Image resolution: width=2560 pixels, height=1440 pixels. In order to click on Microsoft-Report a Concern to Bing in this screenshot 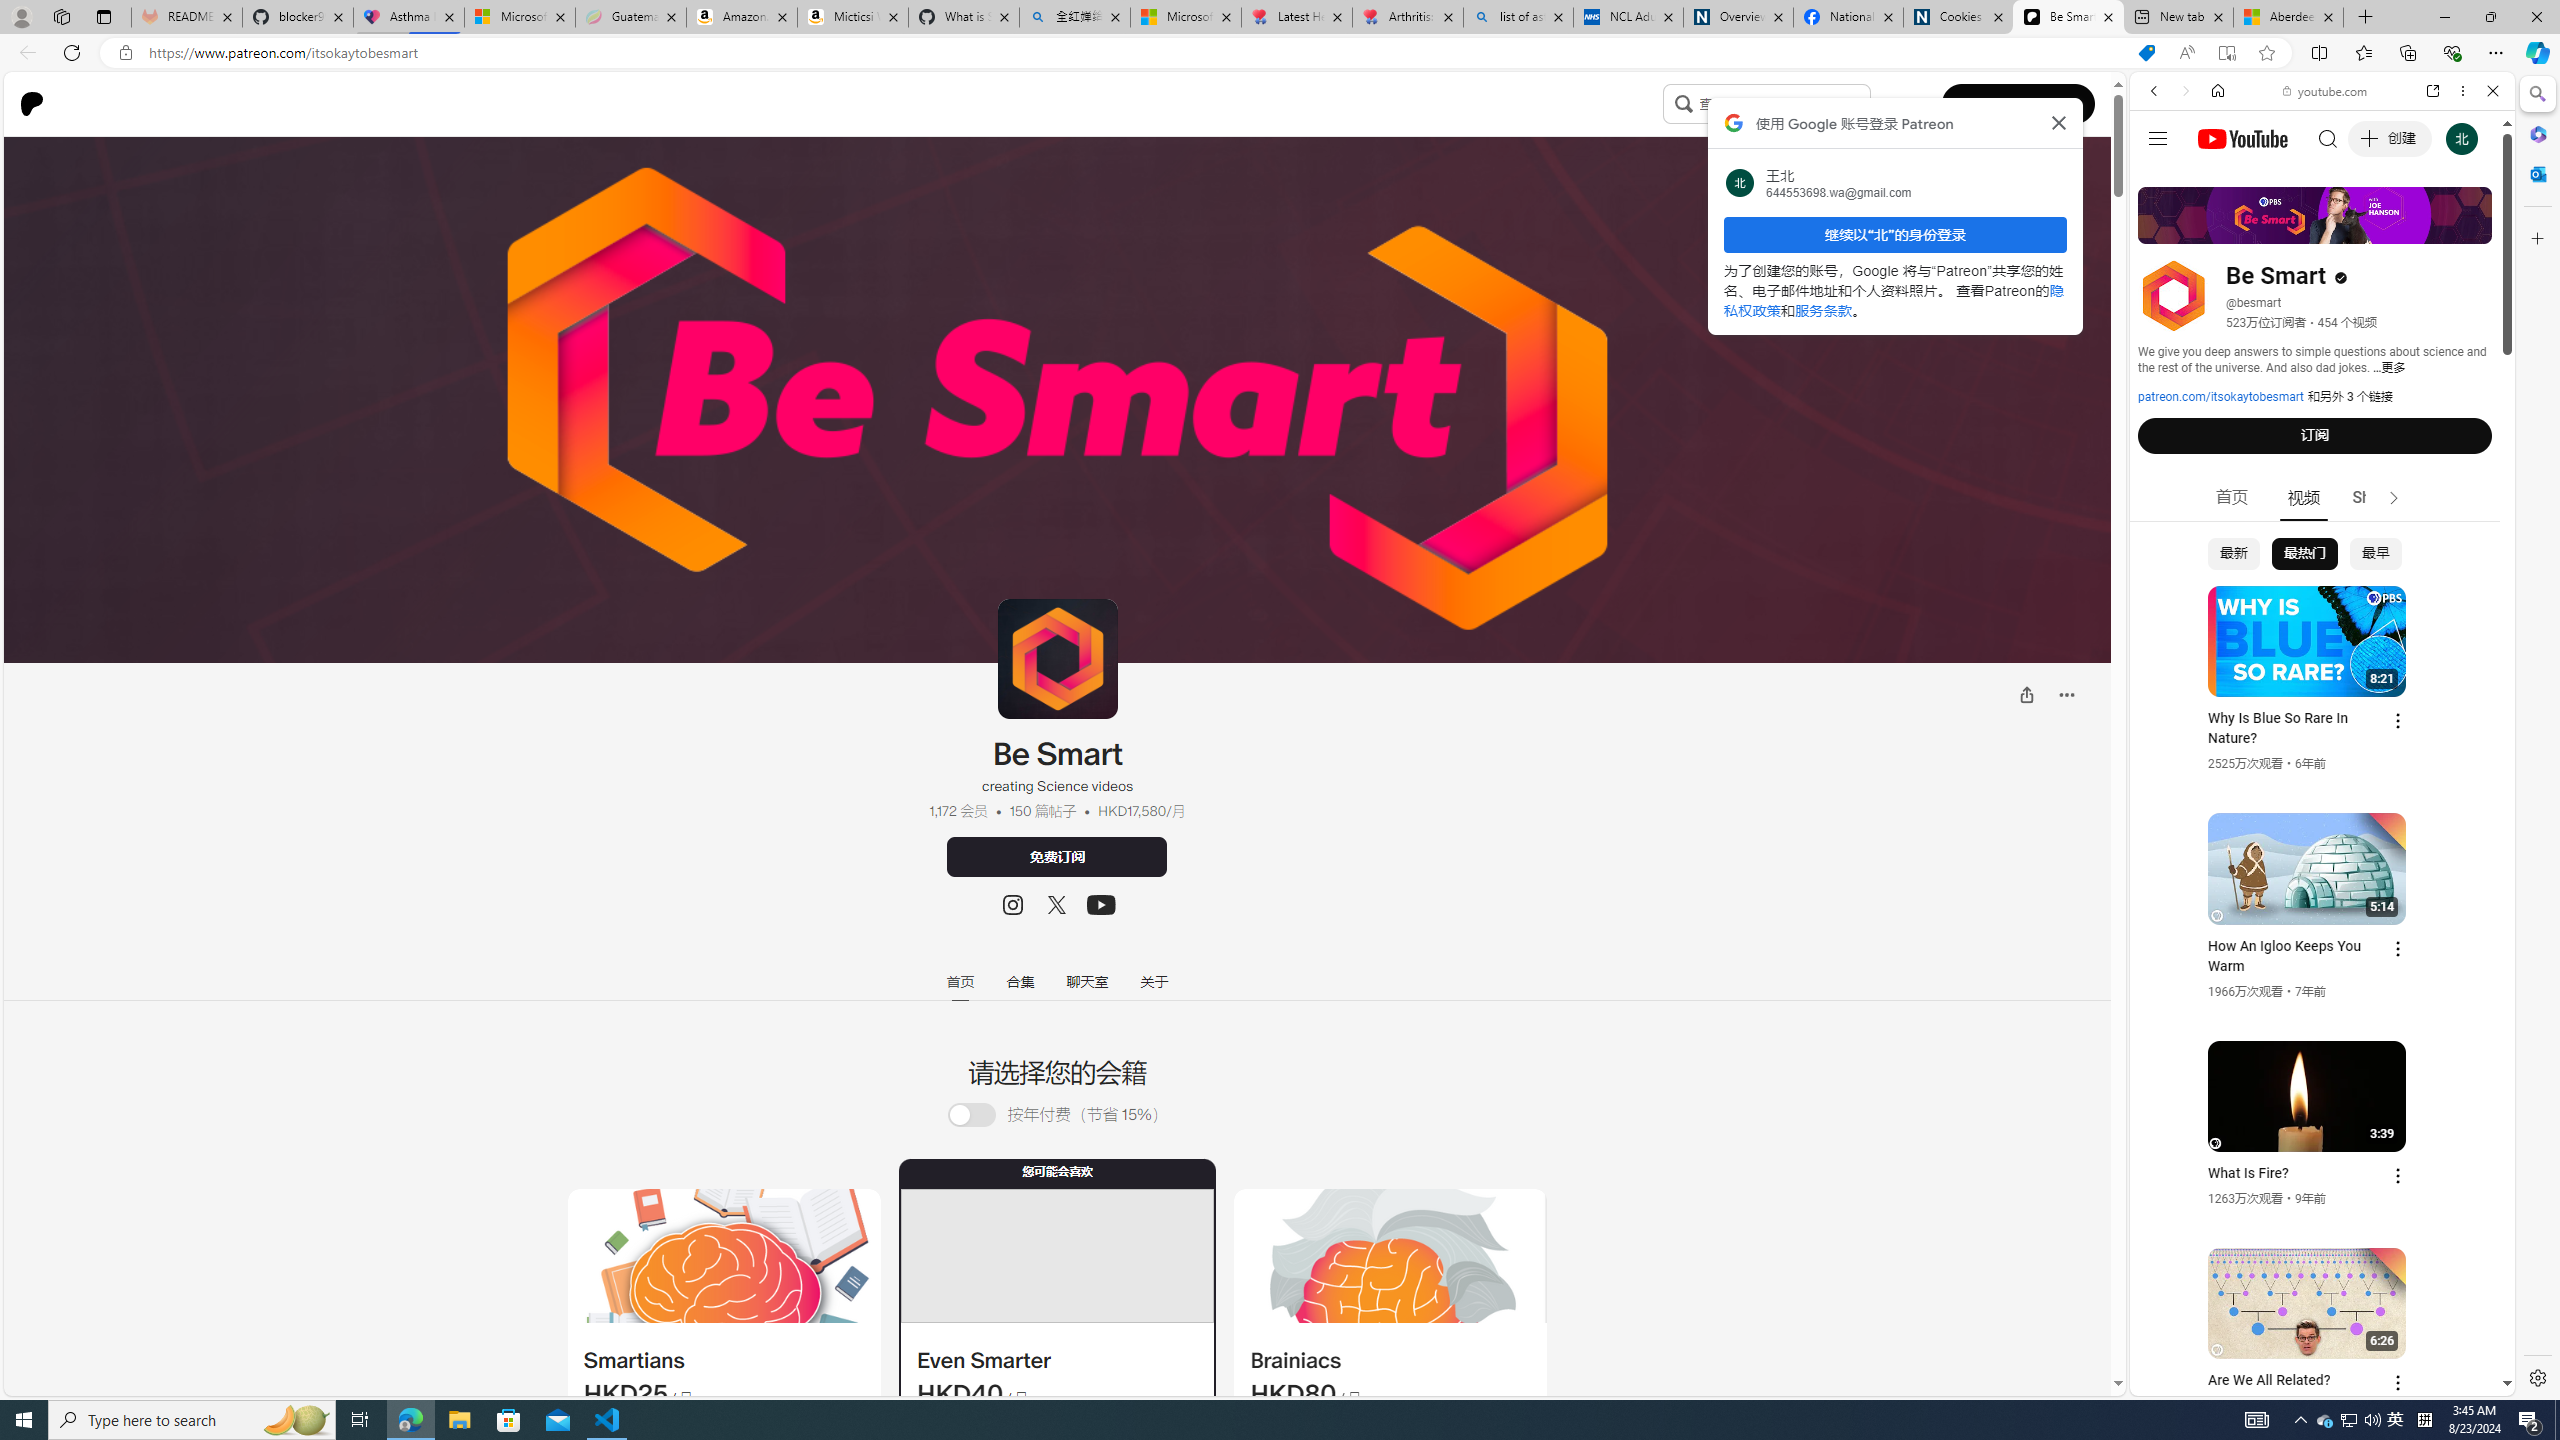, I will do `click(519, 17)`.